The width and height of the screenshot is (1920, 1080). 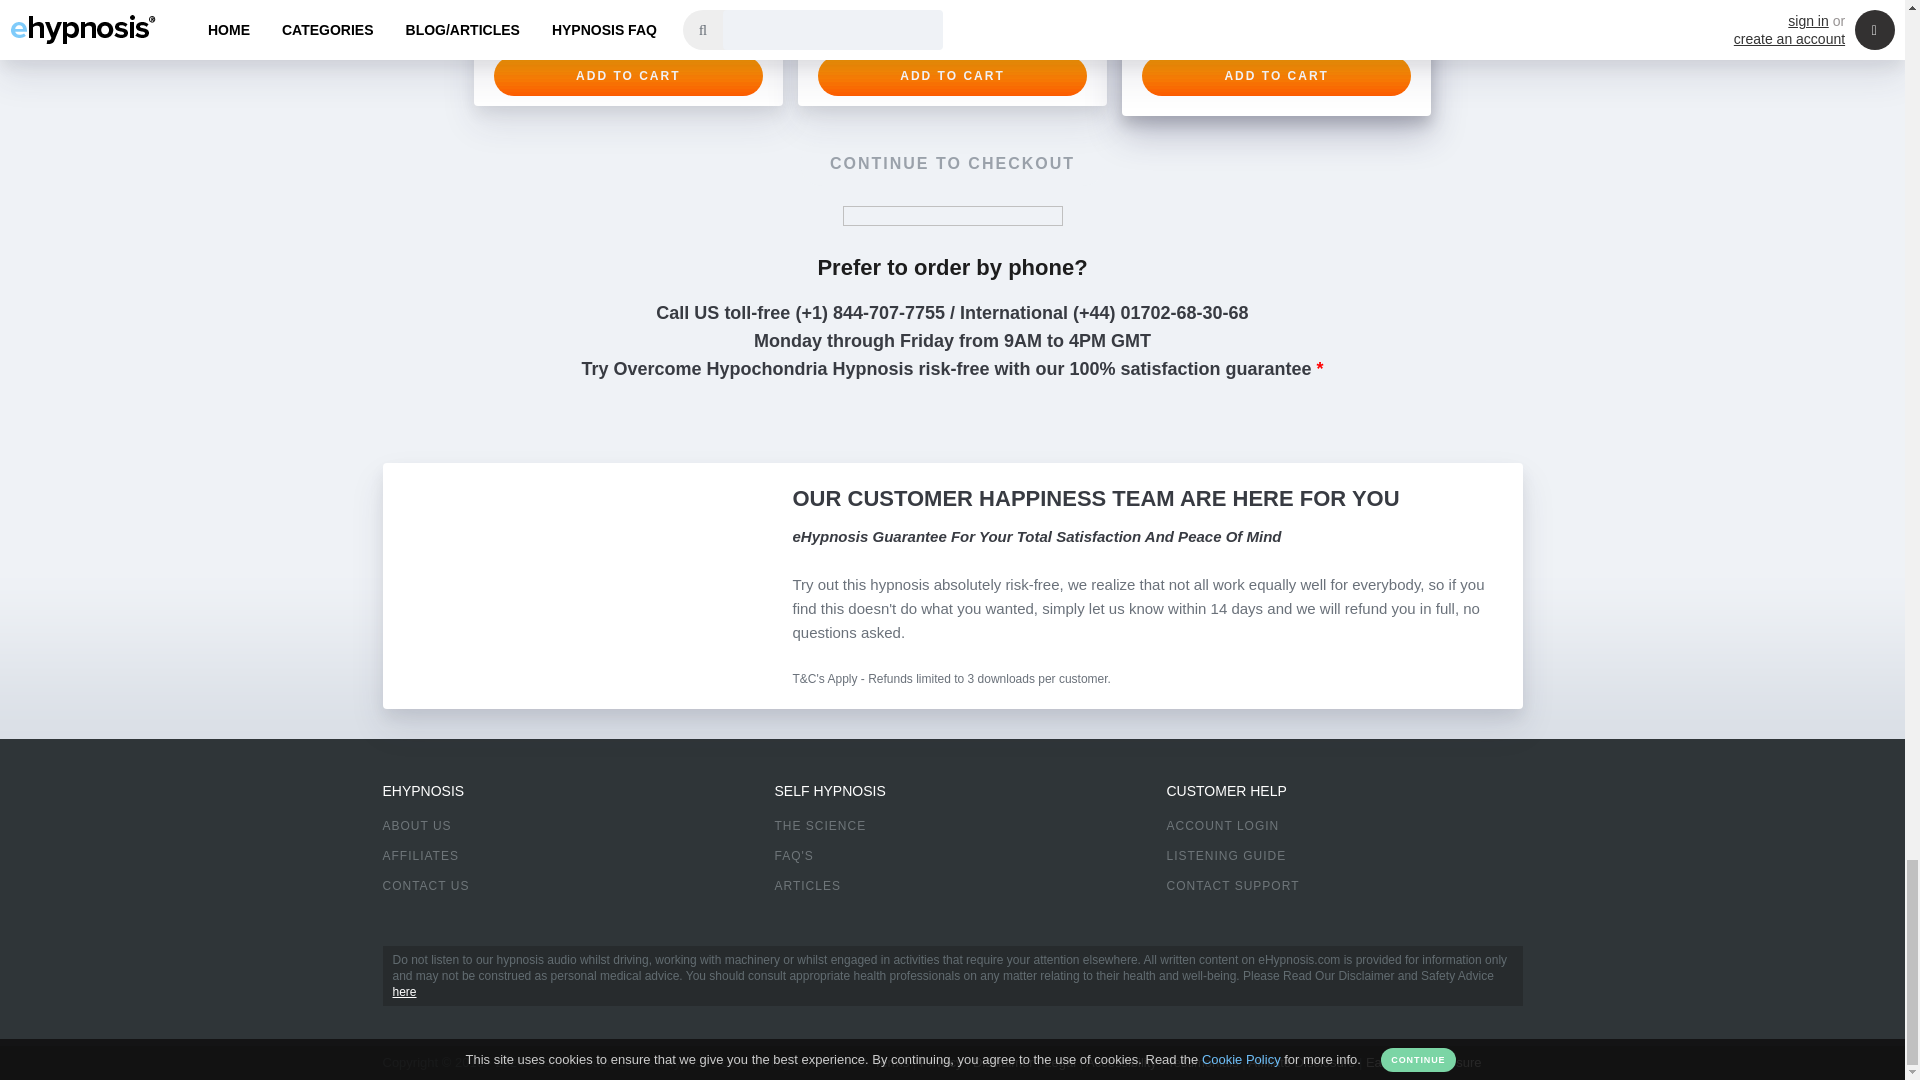 What do you see at coordinates (1232, 886) in the screenshot?
I see `CONTACT SUPPORT` at bounding box center [1232, 886].